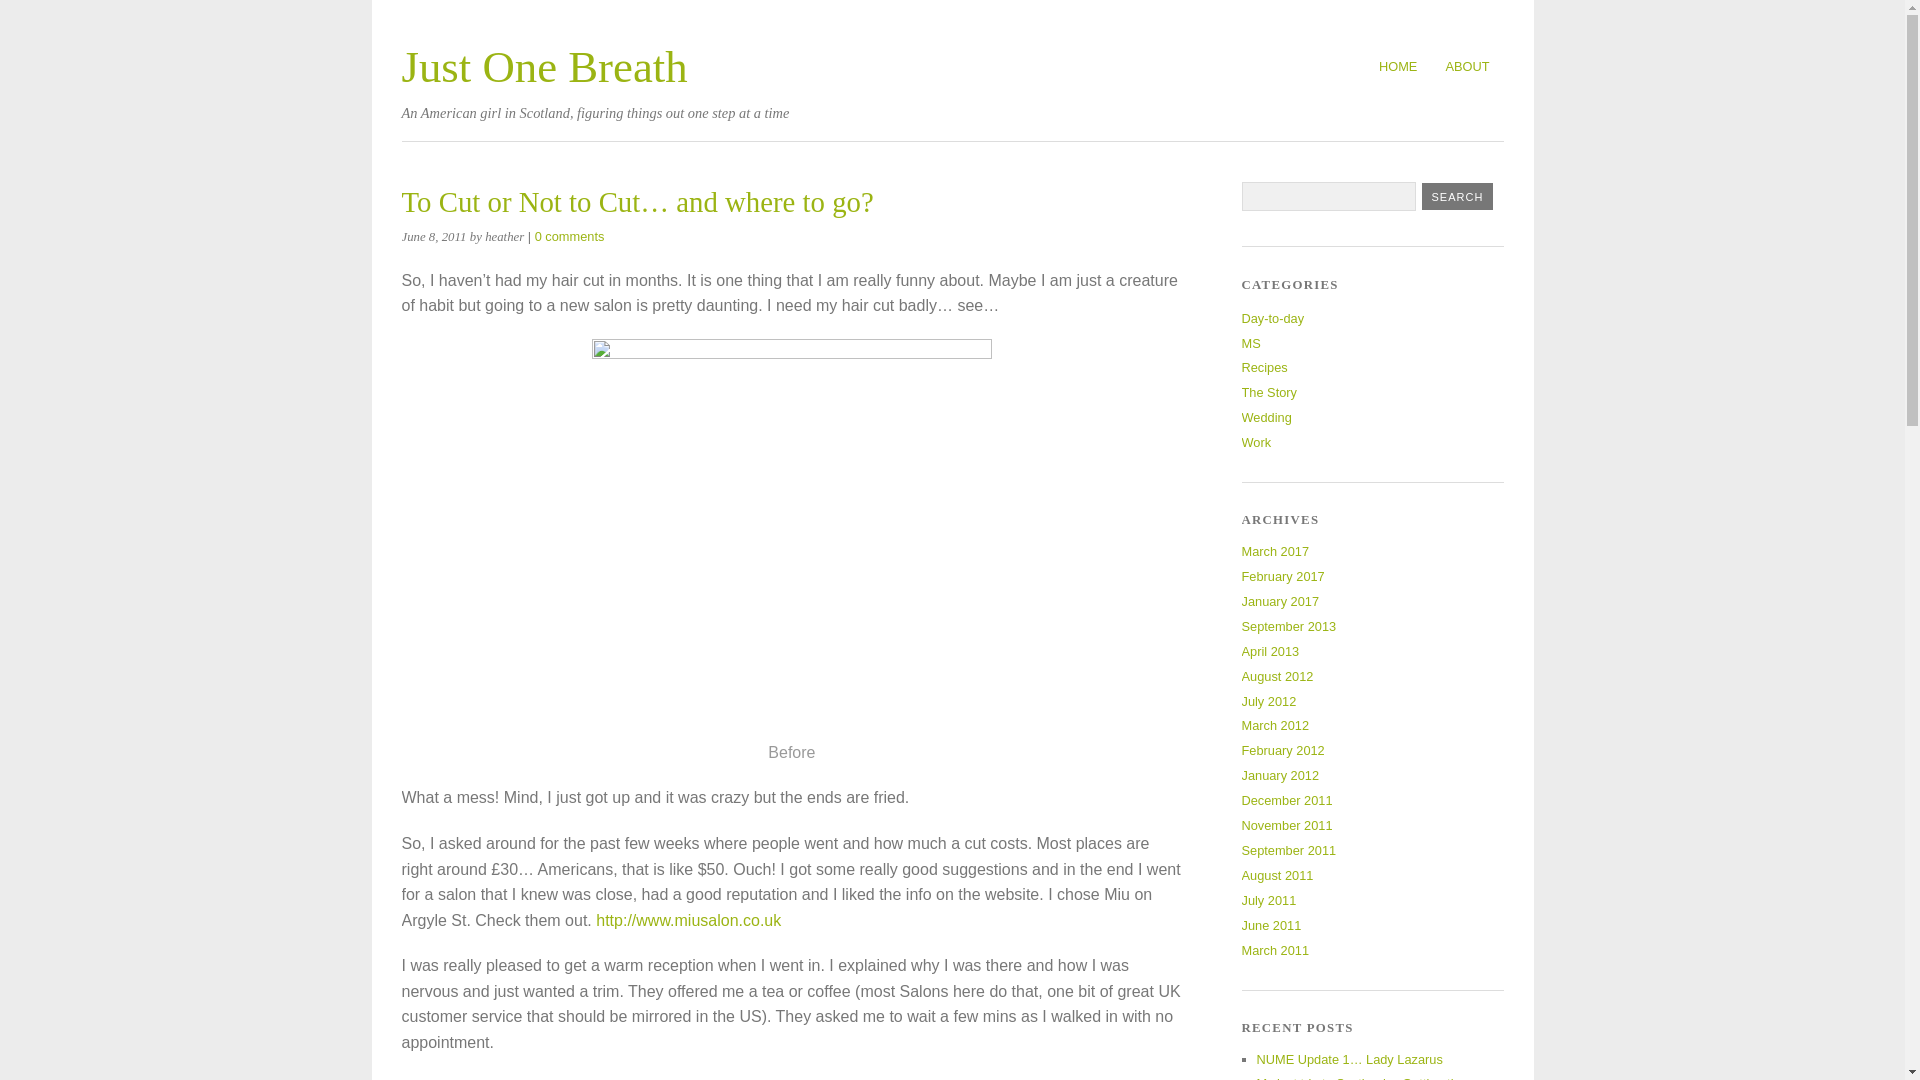 Image resolution: width=1920 pixels, height=1080 pixels. I want to click on March 2011, so click(1276, 950).